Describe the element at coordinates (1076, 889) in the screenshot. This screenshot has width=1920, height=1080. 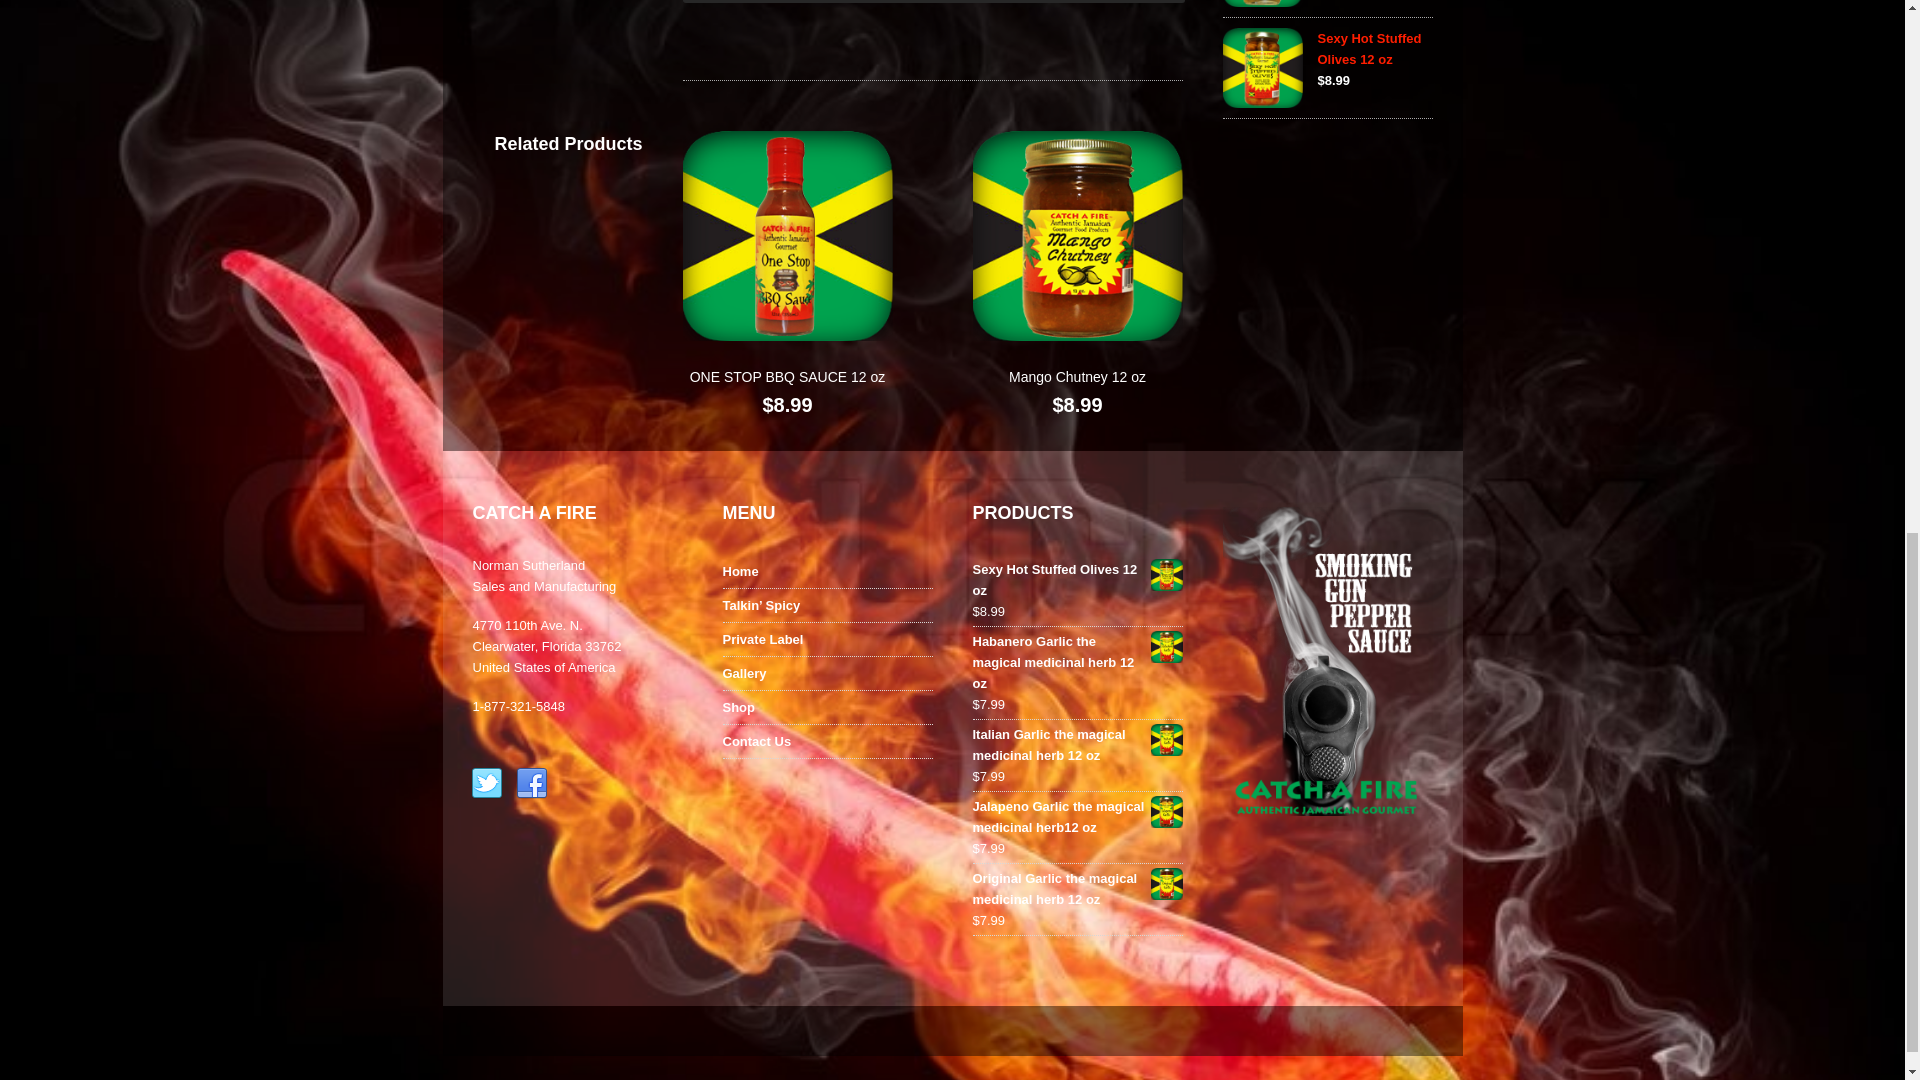
I see `Original Garlic the magical medicinal herb 12 oz` at that location.